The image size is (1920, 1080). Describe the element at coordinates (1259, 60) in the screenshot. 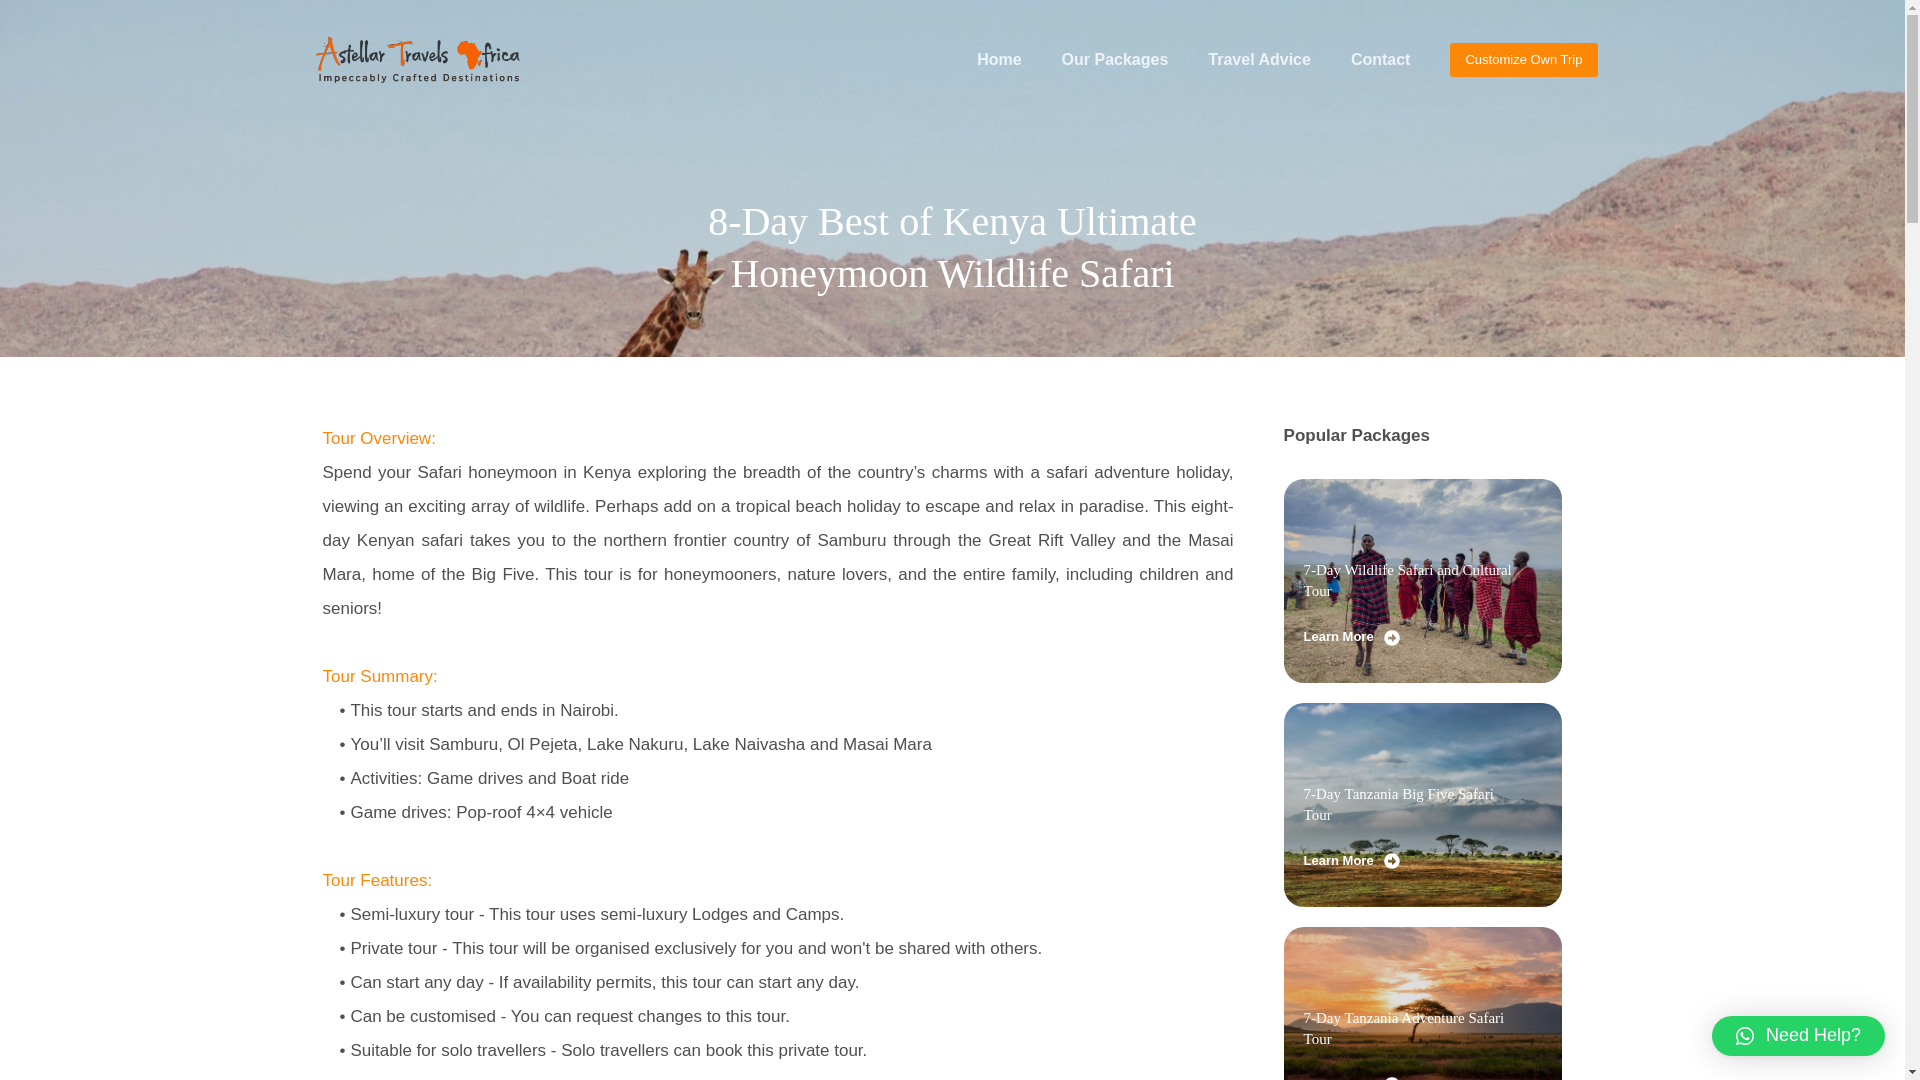

I see `Travel Advice` at that location.